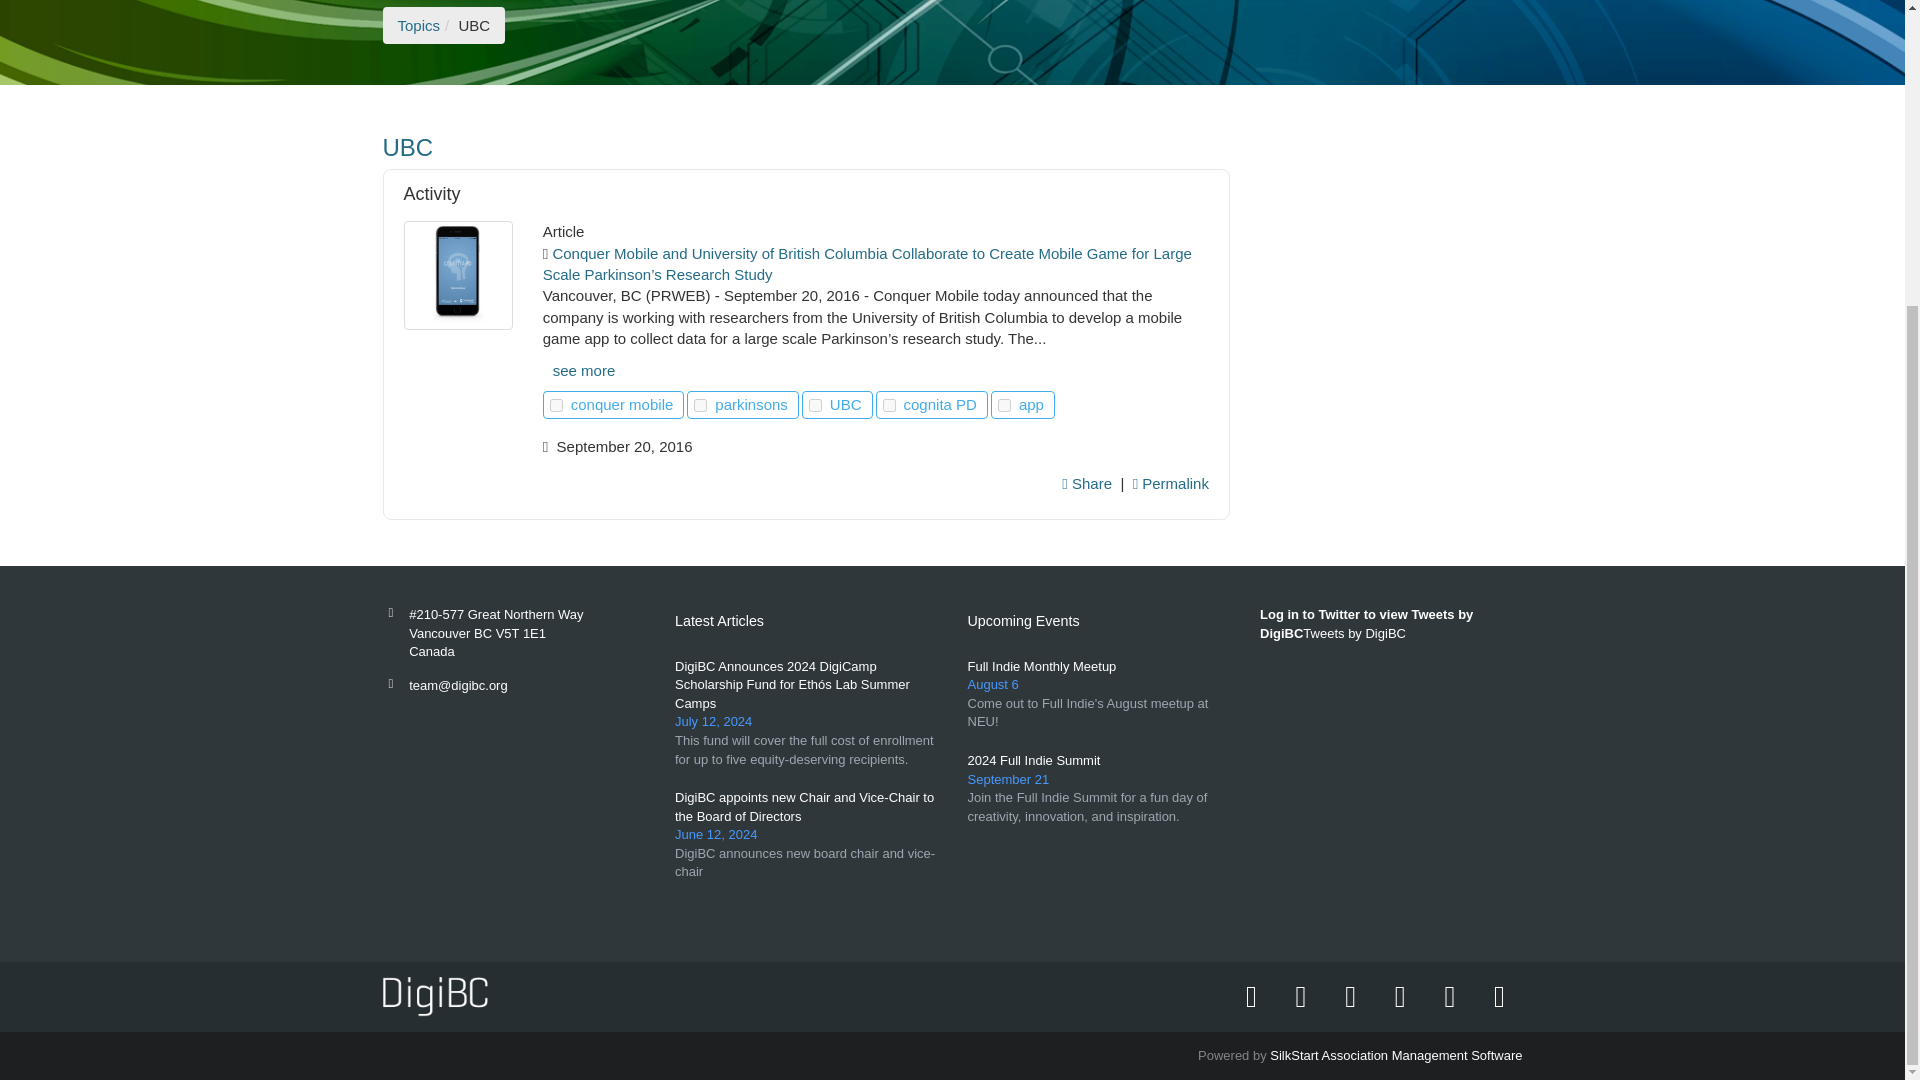 This screenshot has width=1920, height=1080. Describe the element at coordinates (1004, 404) in the screenshot. I see `Follow` at that location.